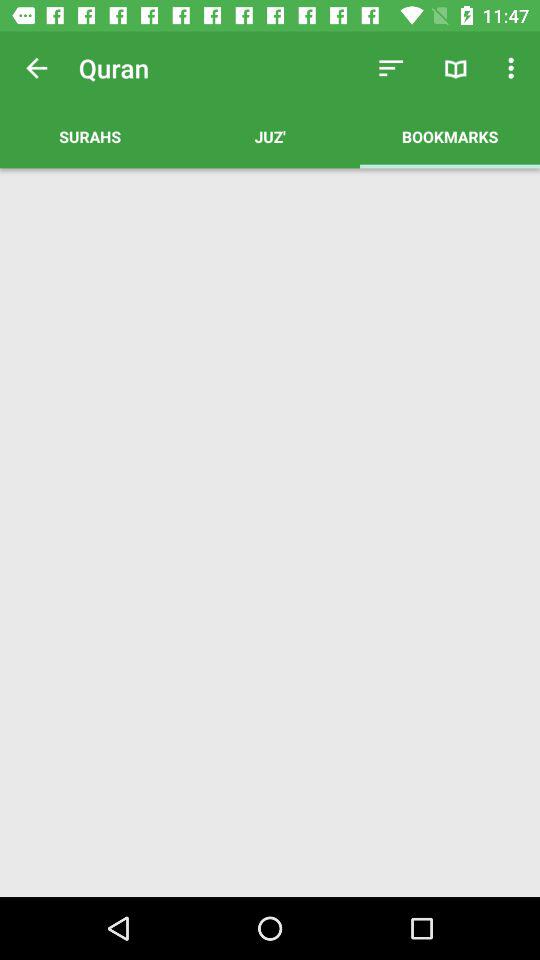 The width and height of the screenshot is (540, 960). What do you see at coordinates (450, 136) in the screenshot?
I see `scroll until the bookmarks` at bounding box center [450, 136].